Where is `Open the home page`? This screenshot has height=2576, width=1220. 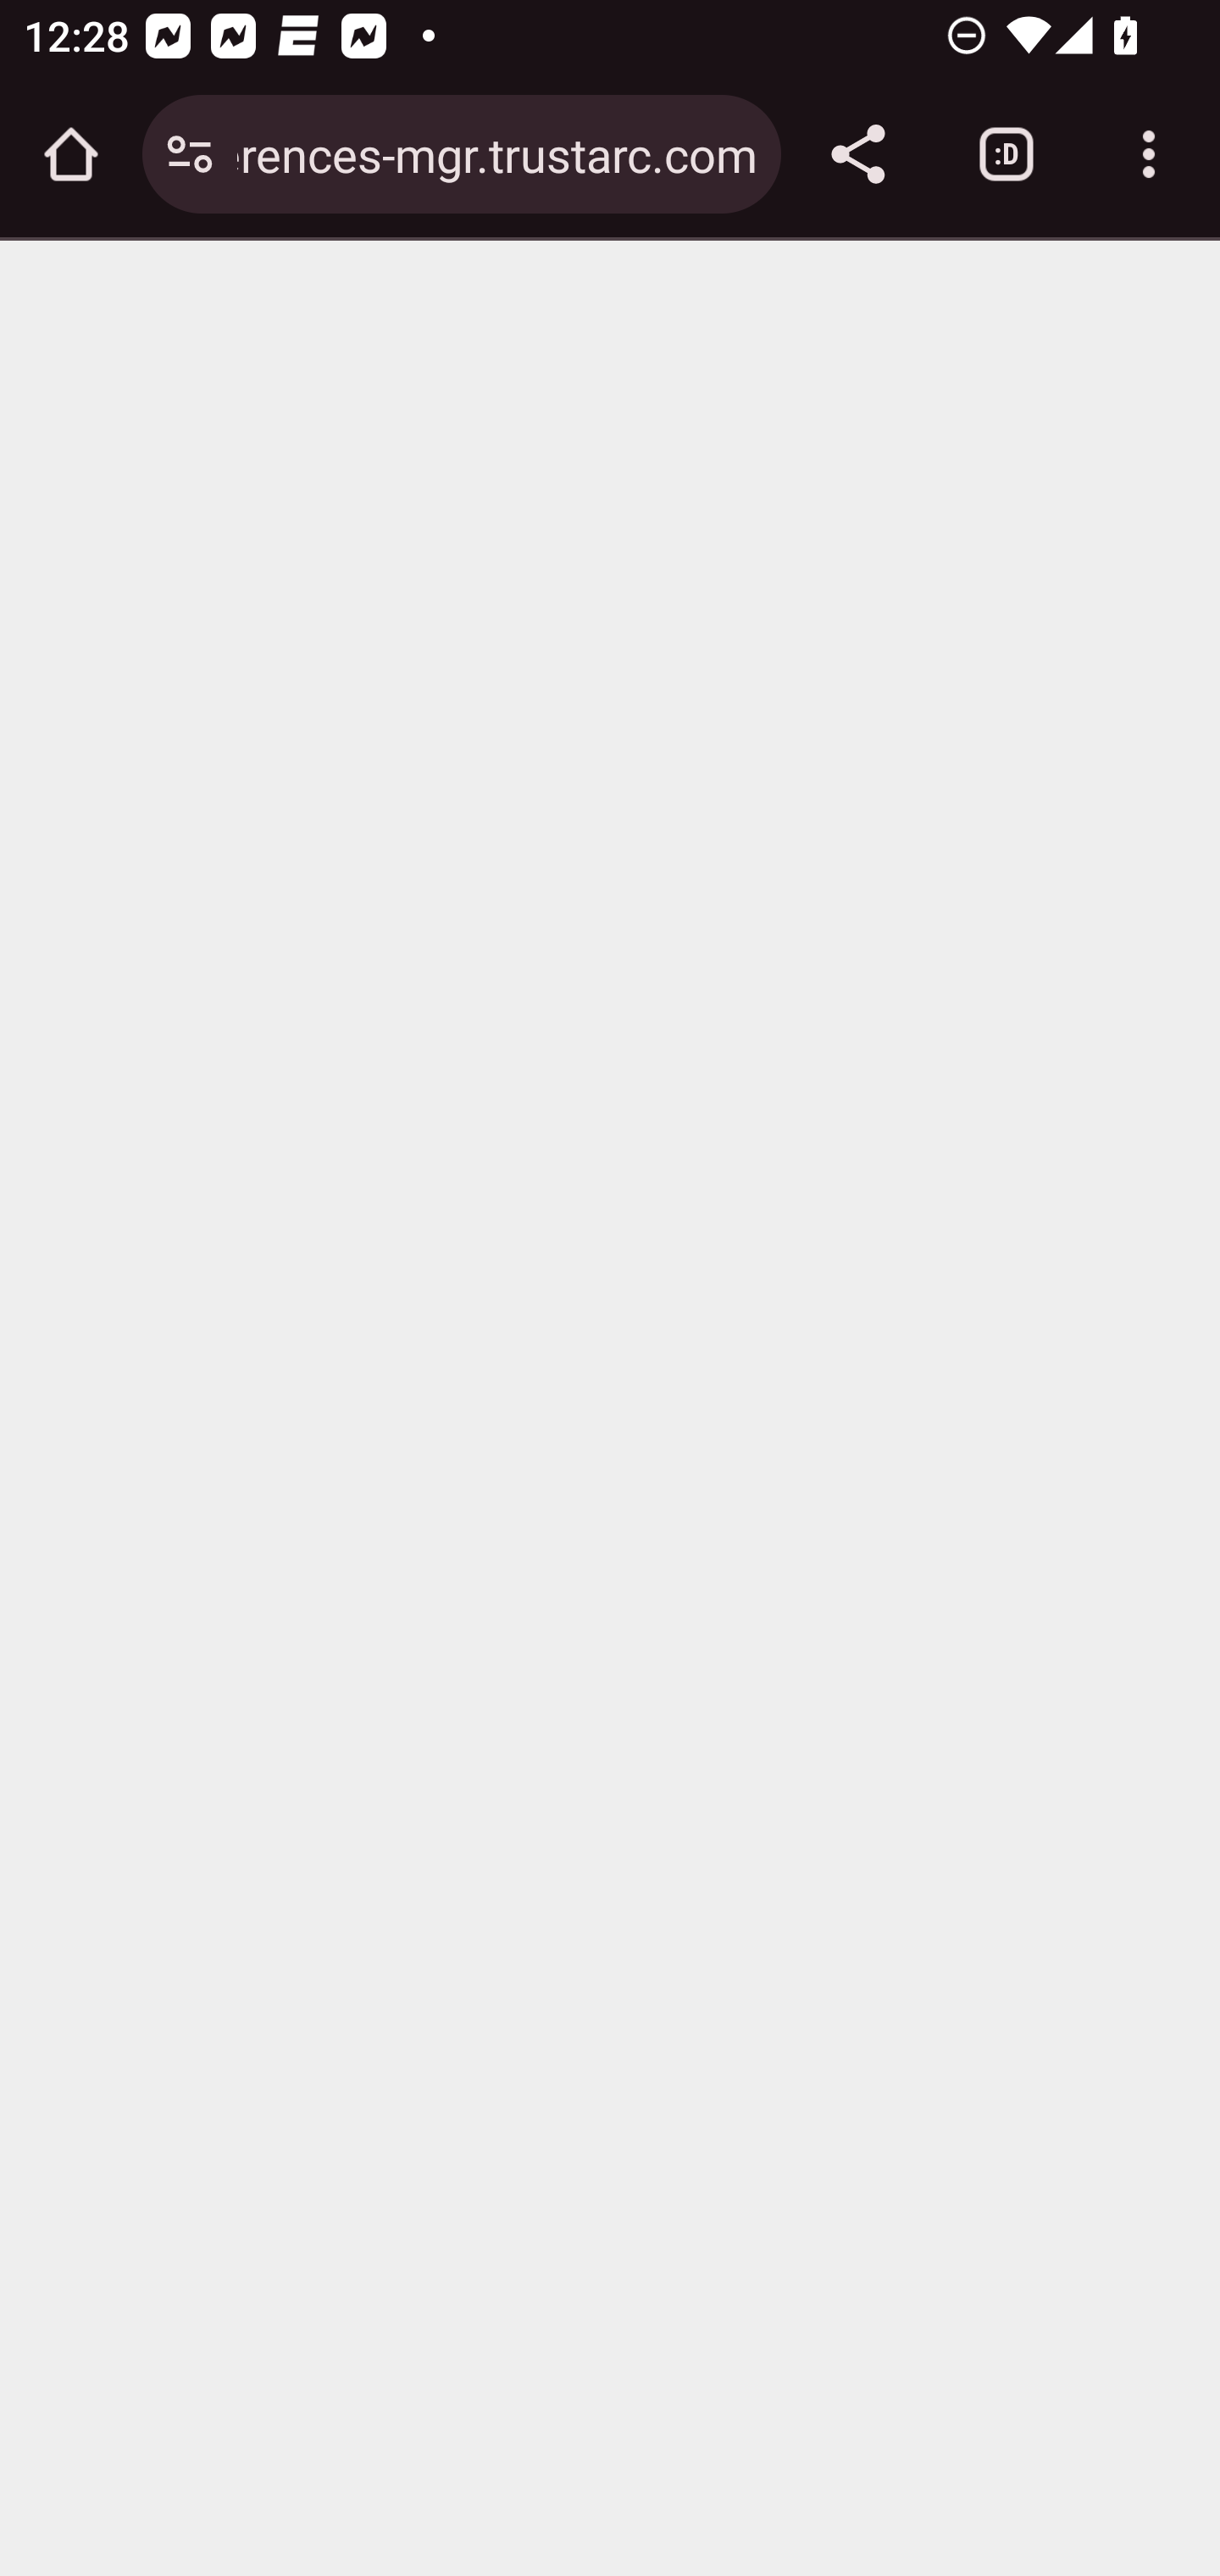
Open the home page is located at coordinates (71, 154).